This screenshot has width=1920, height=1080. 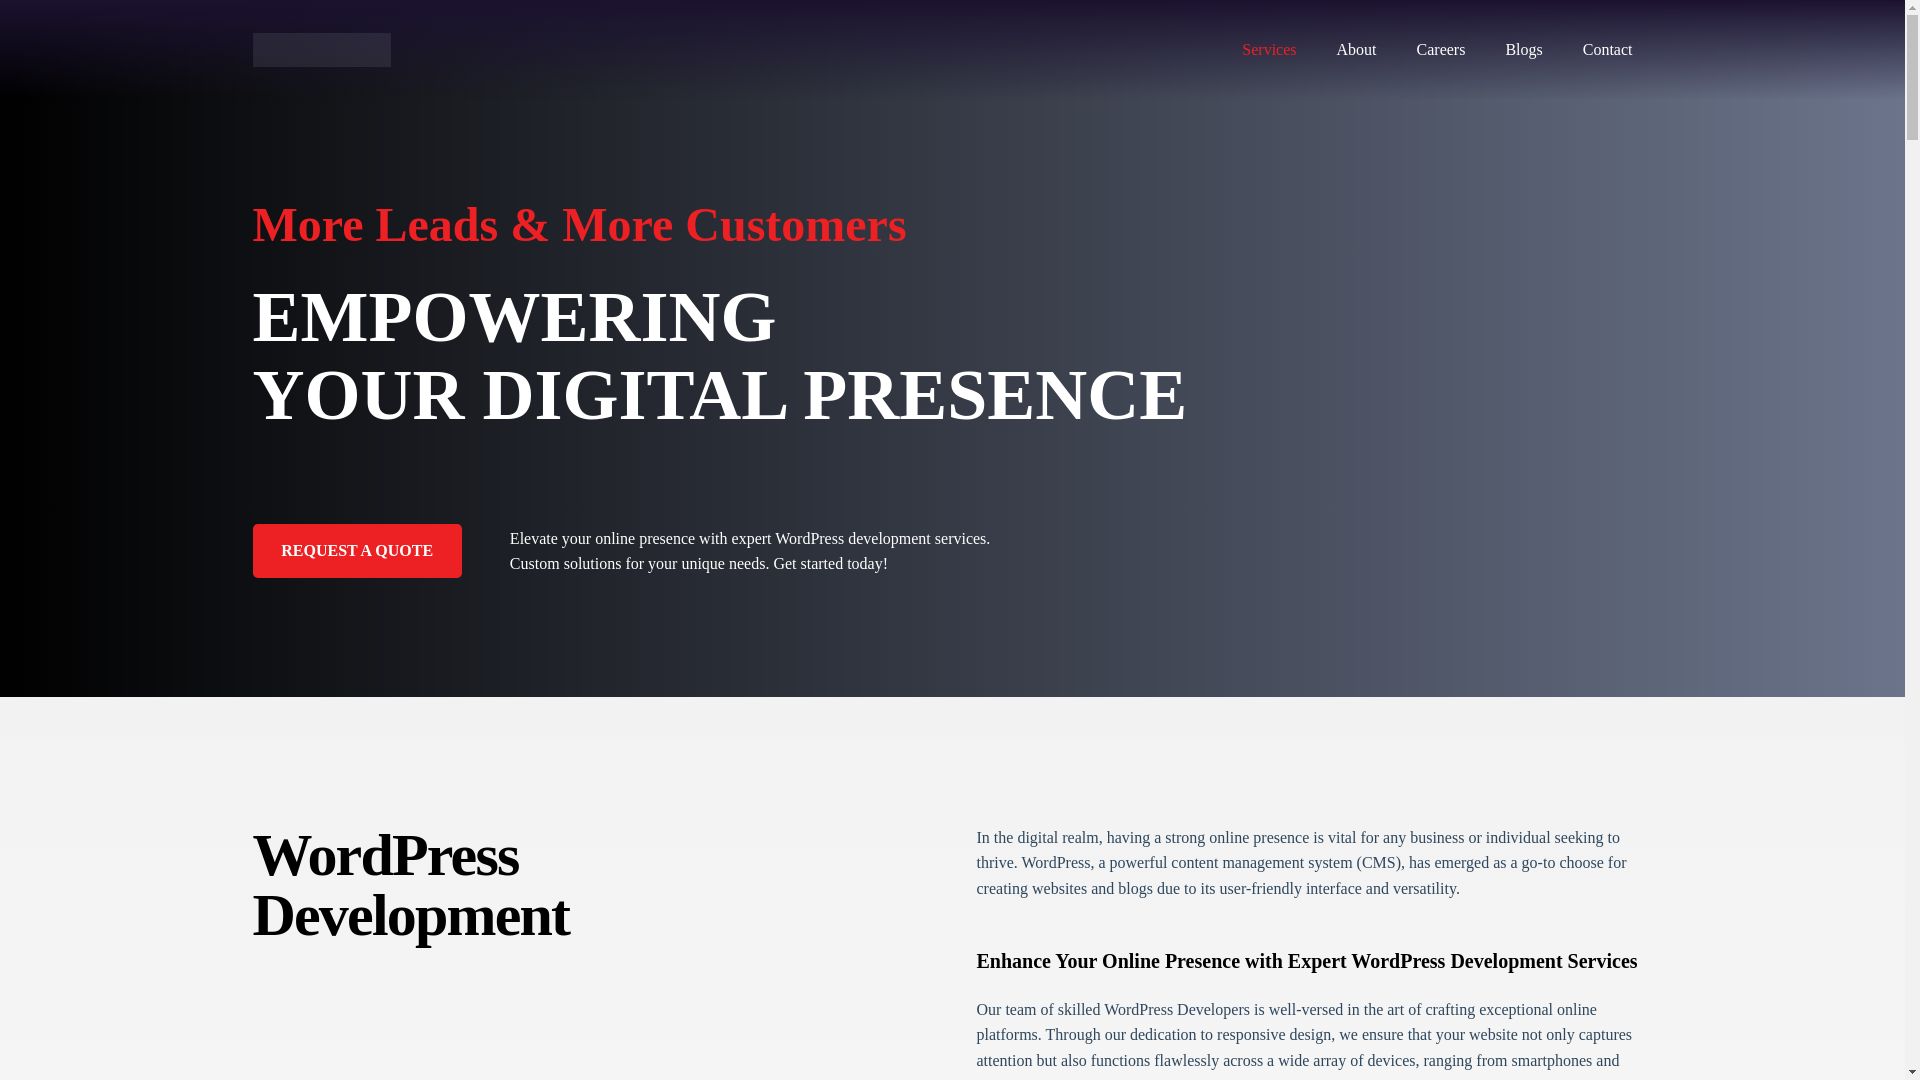 What do you see at coordinates (356, 550) in the screenshot?
I see `REQUEST A QUOTE` at bounding box center [356, 550].